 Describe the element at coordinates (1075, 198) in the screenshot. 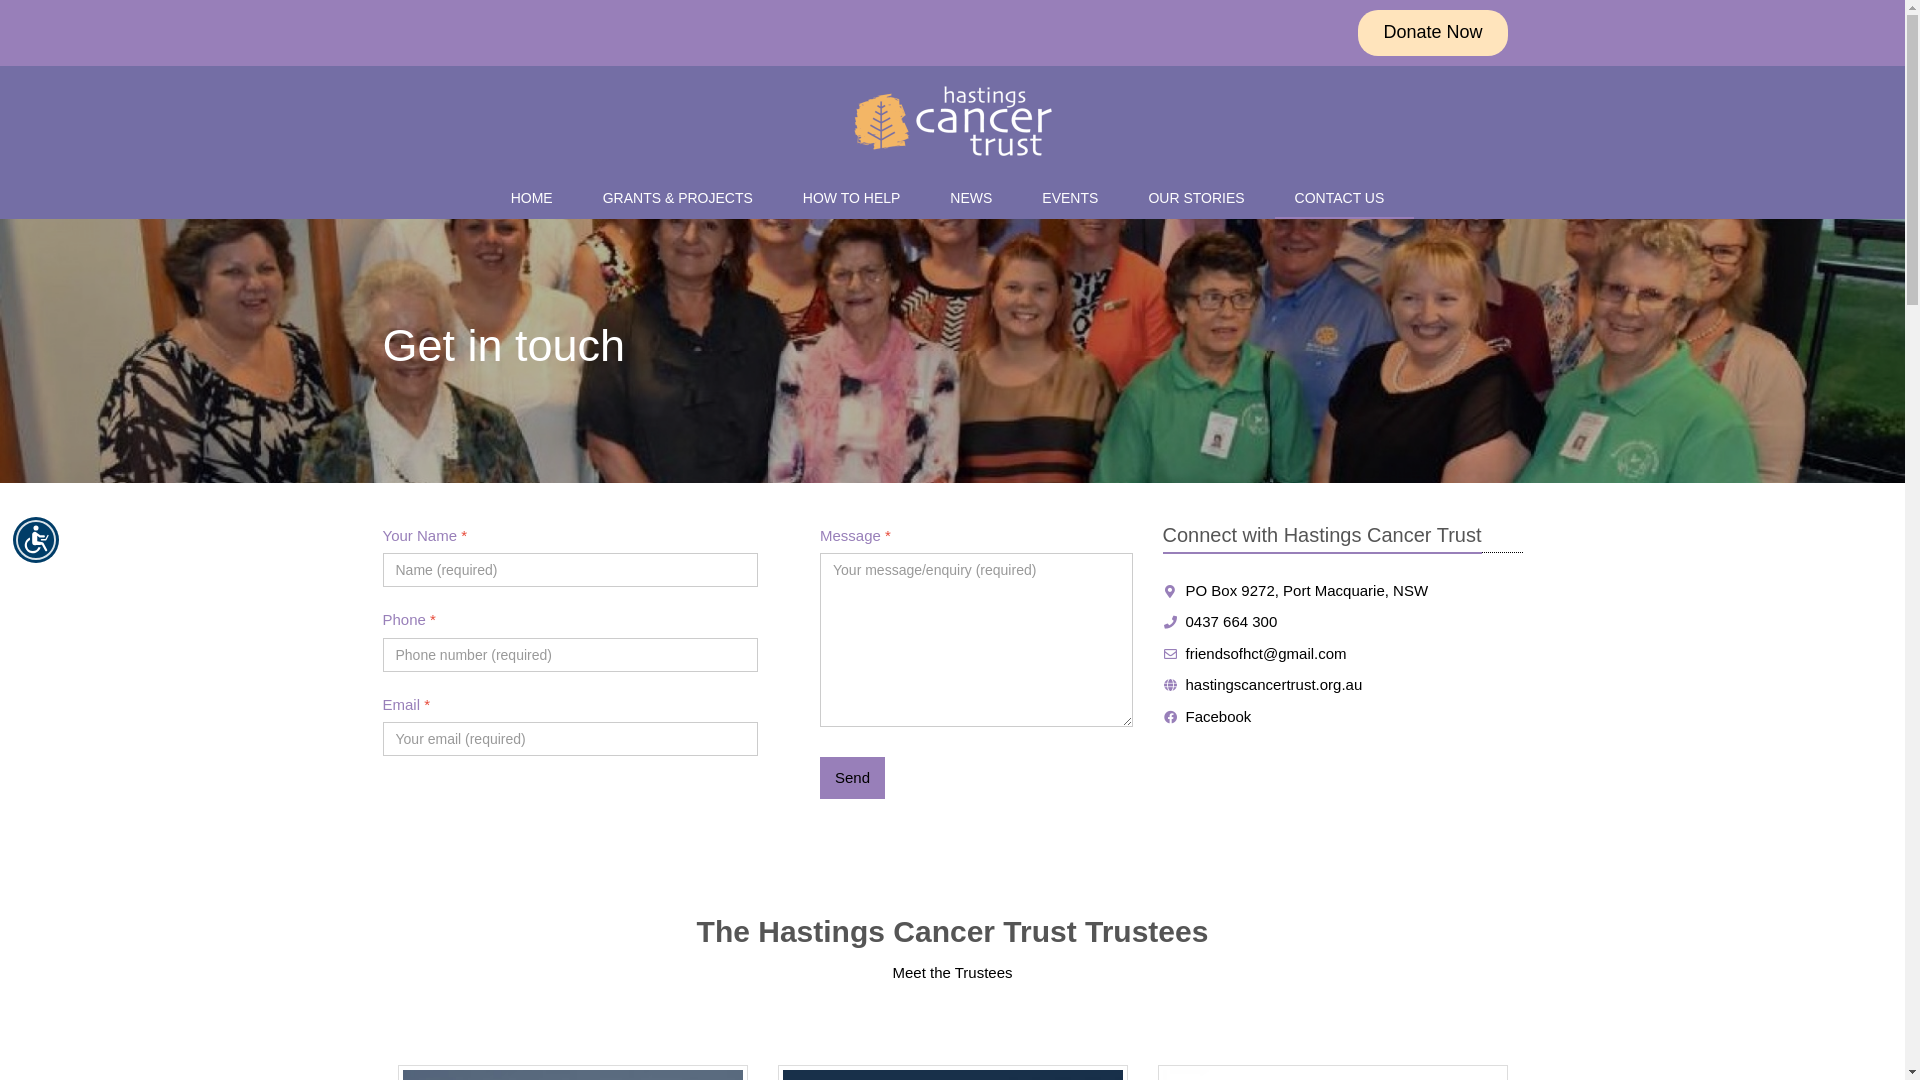

I see `EVENTS` at that location.